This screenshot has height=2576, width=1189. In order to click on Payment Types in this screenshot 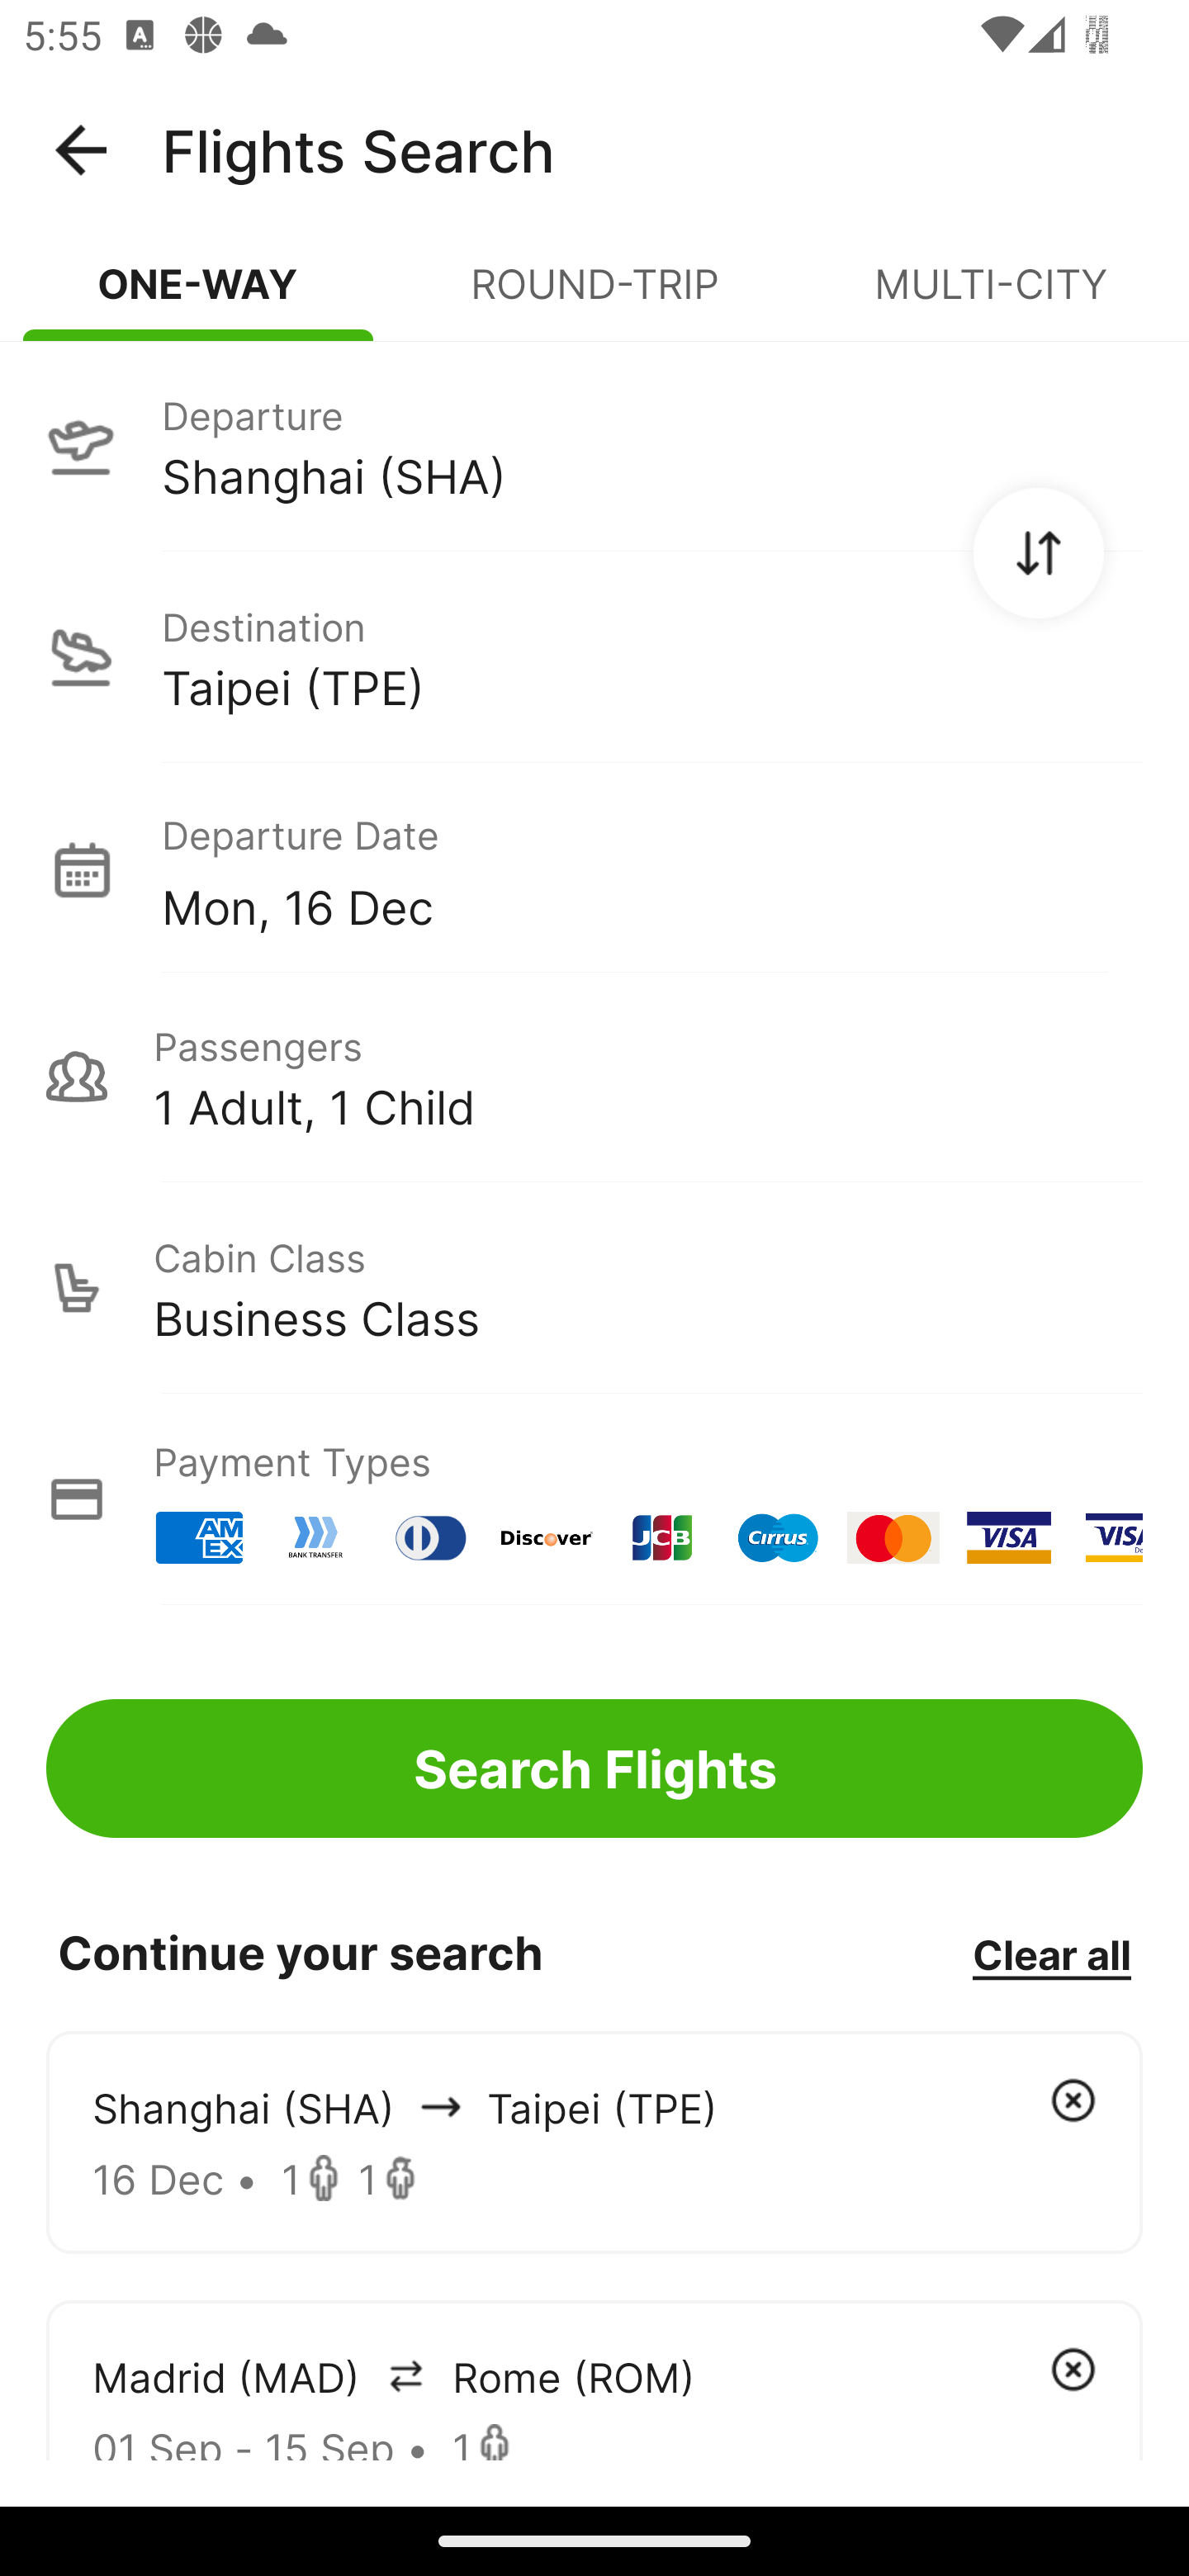, I will do `click(594, 1499)`.